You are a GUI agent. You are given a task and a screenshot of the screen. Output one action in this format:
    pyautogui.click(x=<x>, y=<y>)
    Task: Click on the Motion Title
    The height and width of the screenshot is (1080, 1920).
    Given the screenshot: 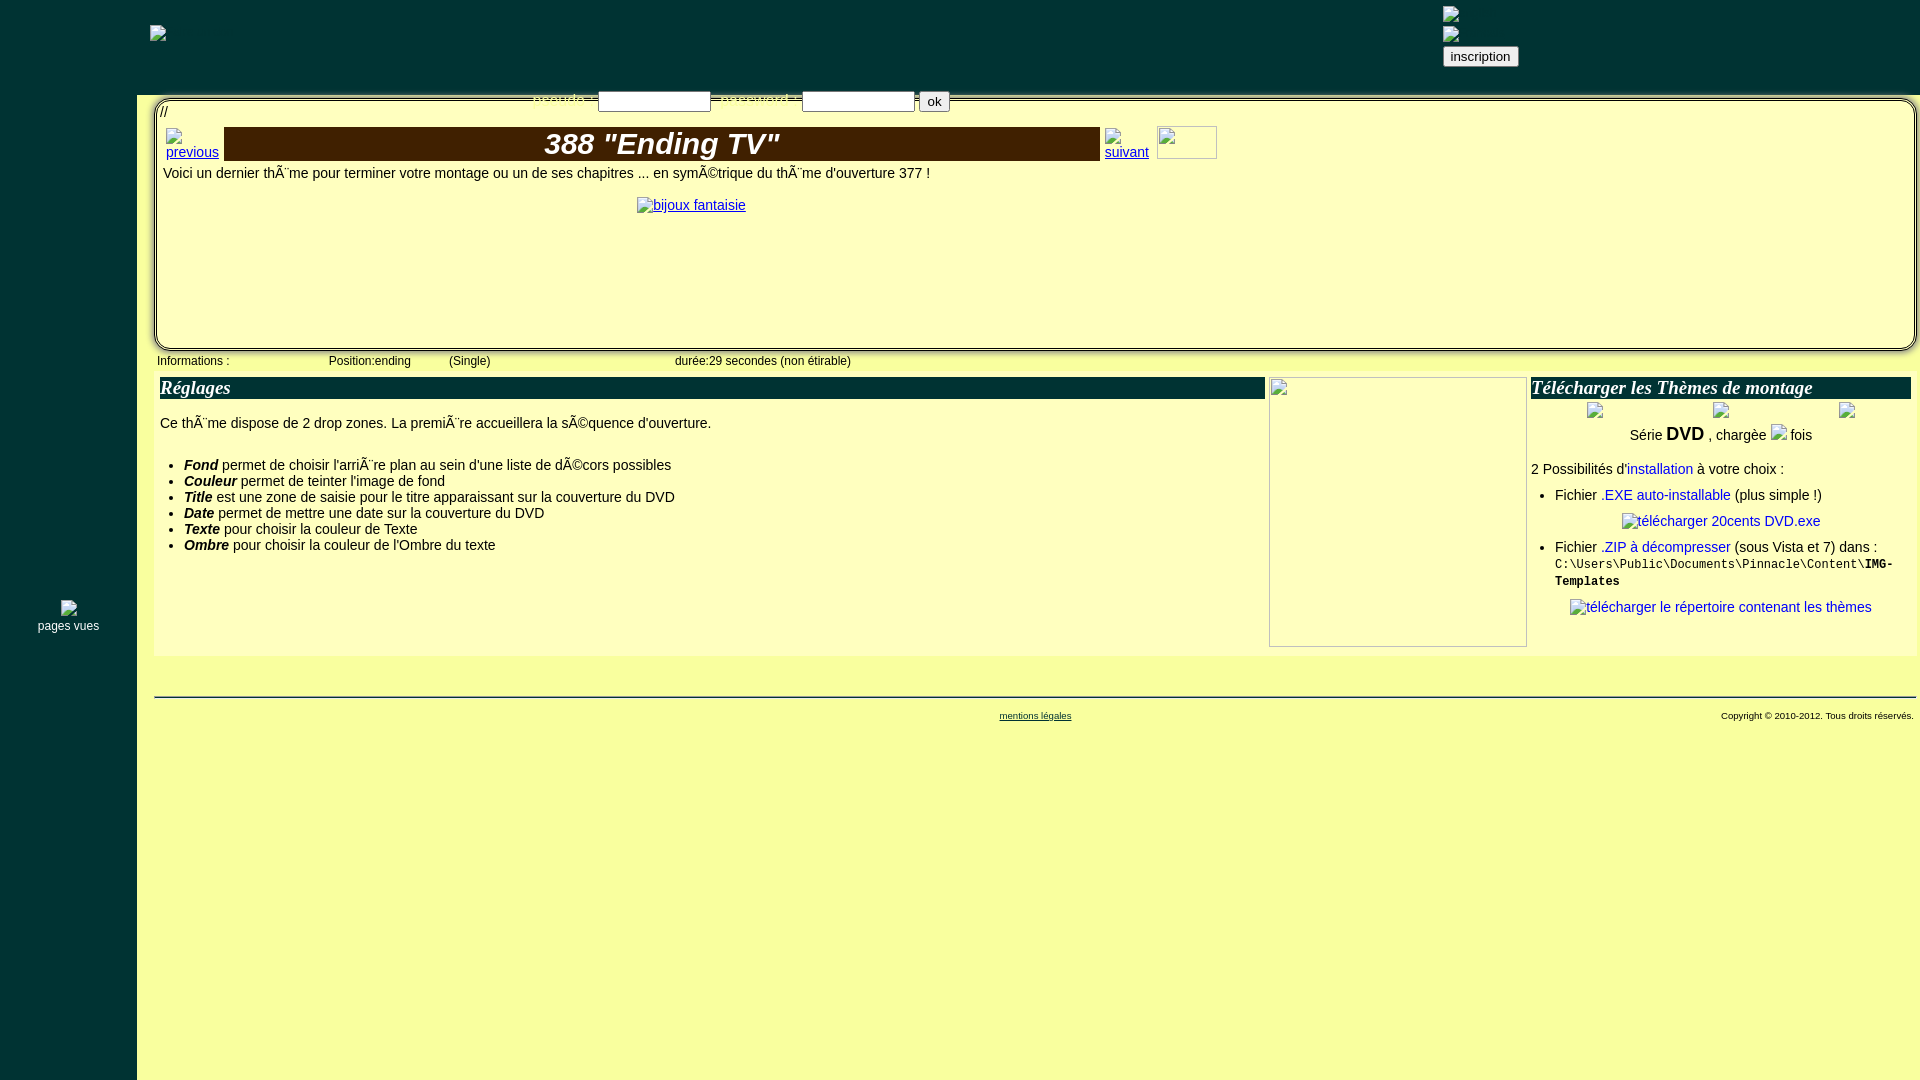 What is the action you would take?
    pyautogui.click(x=70, y=205)
    